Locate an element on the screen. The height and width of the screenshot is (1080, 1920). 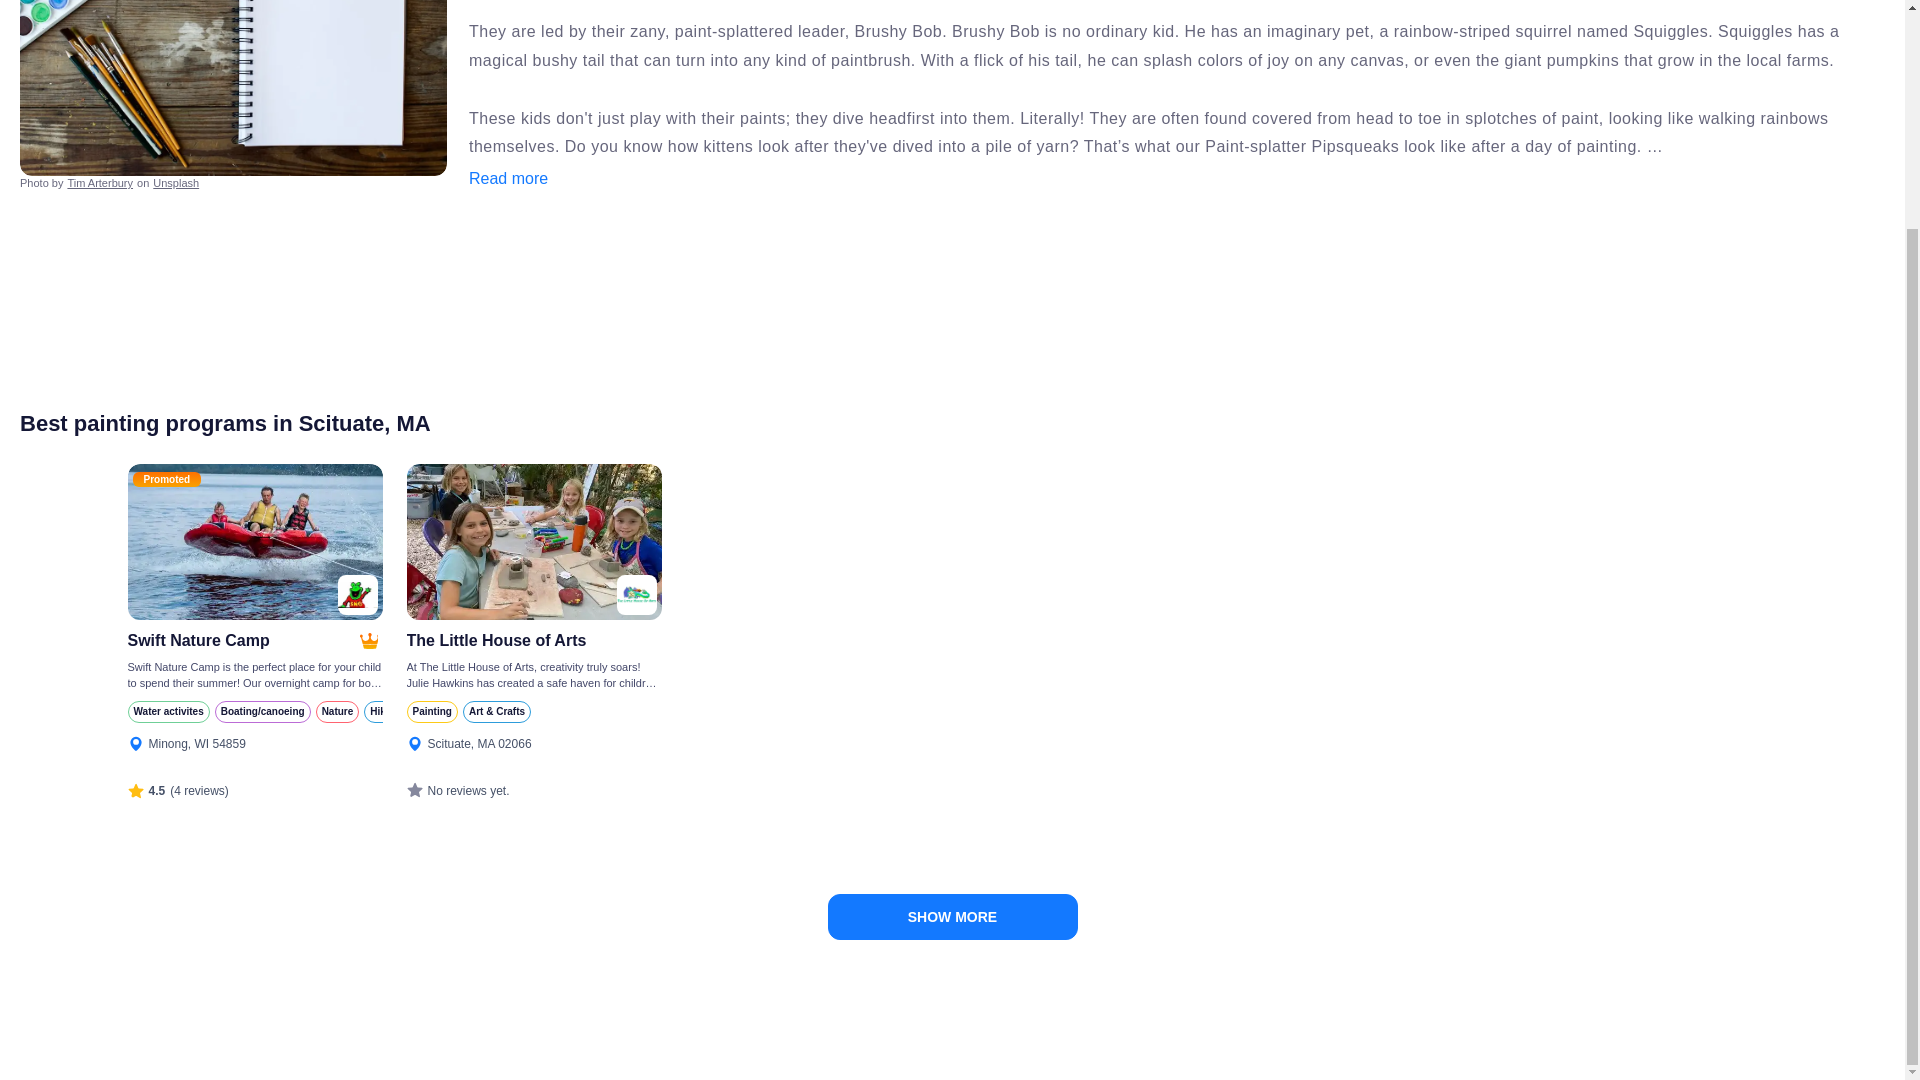
Swift Nature Camp is located at coordinates (242, 640).